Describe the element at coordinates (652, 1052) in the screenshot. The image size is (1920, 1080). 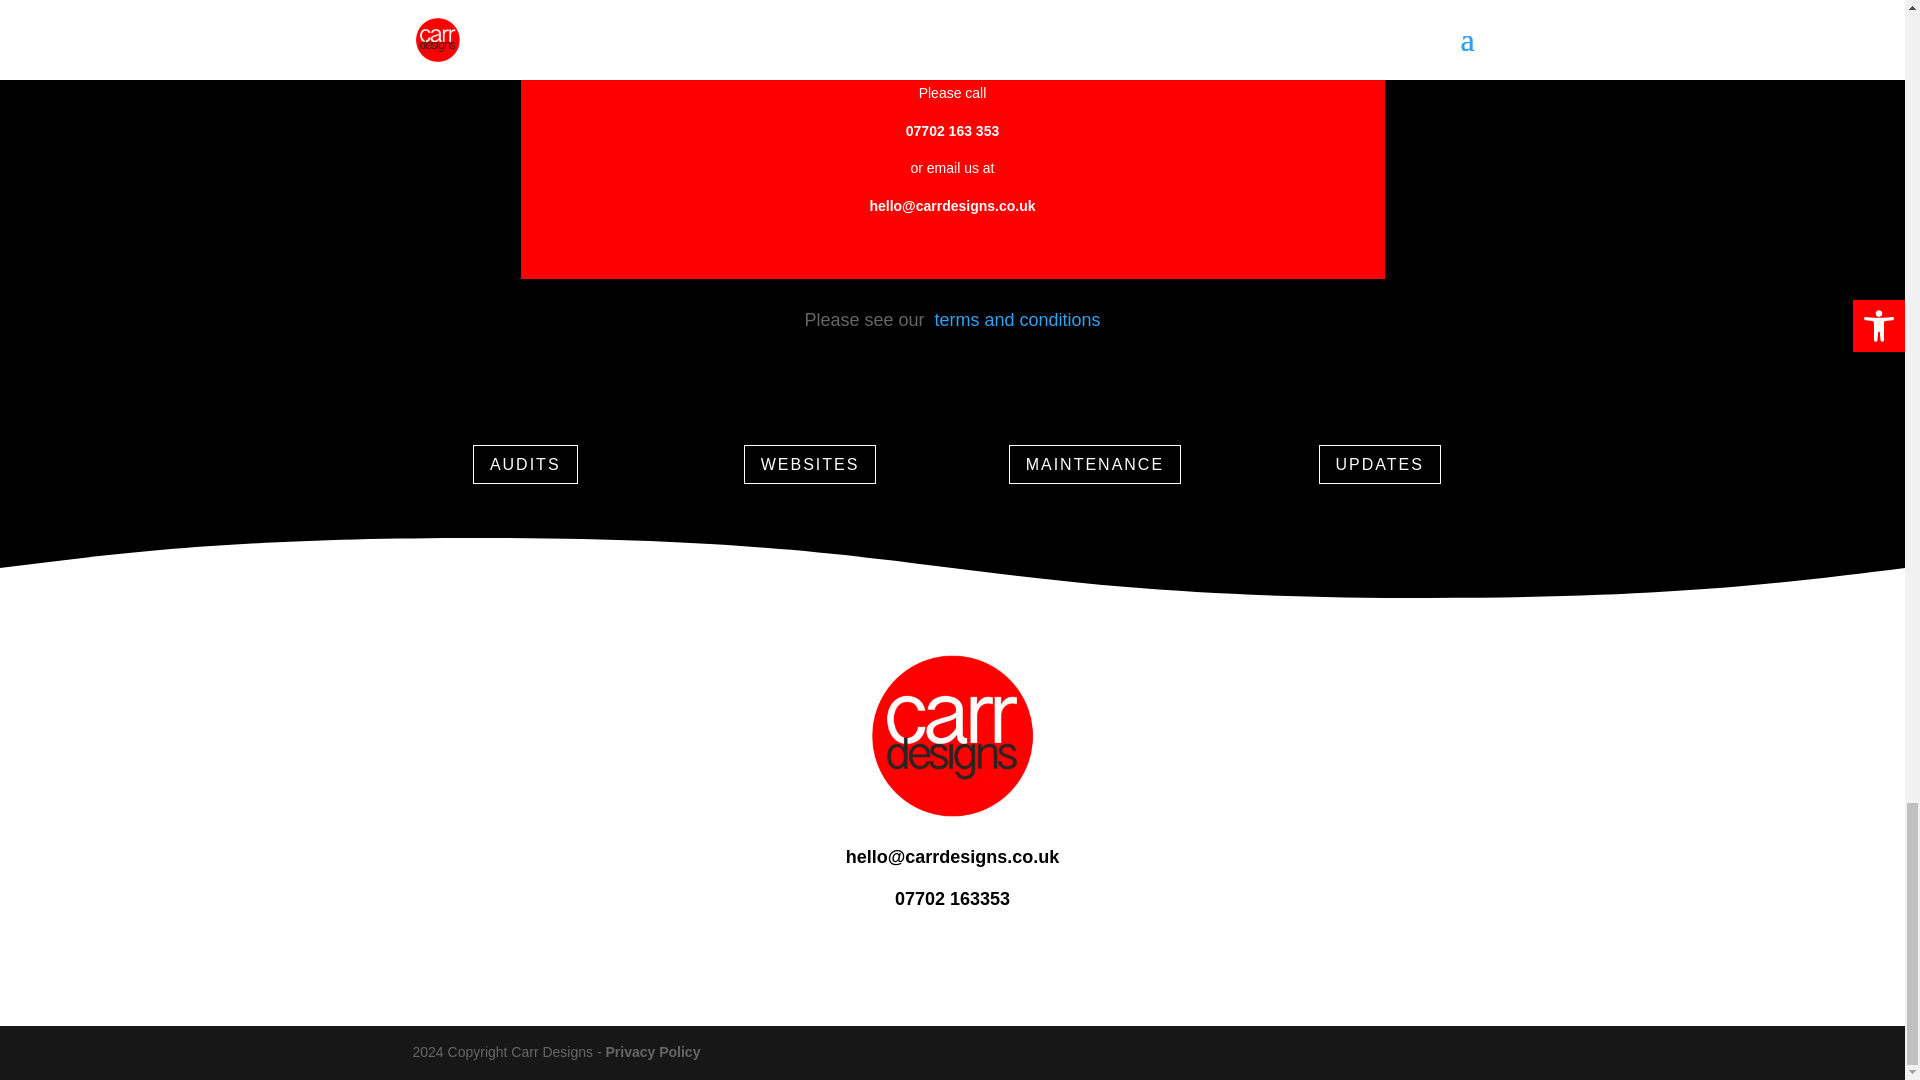
I see `Privacy Policy` at that location.